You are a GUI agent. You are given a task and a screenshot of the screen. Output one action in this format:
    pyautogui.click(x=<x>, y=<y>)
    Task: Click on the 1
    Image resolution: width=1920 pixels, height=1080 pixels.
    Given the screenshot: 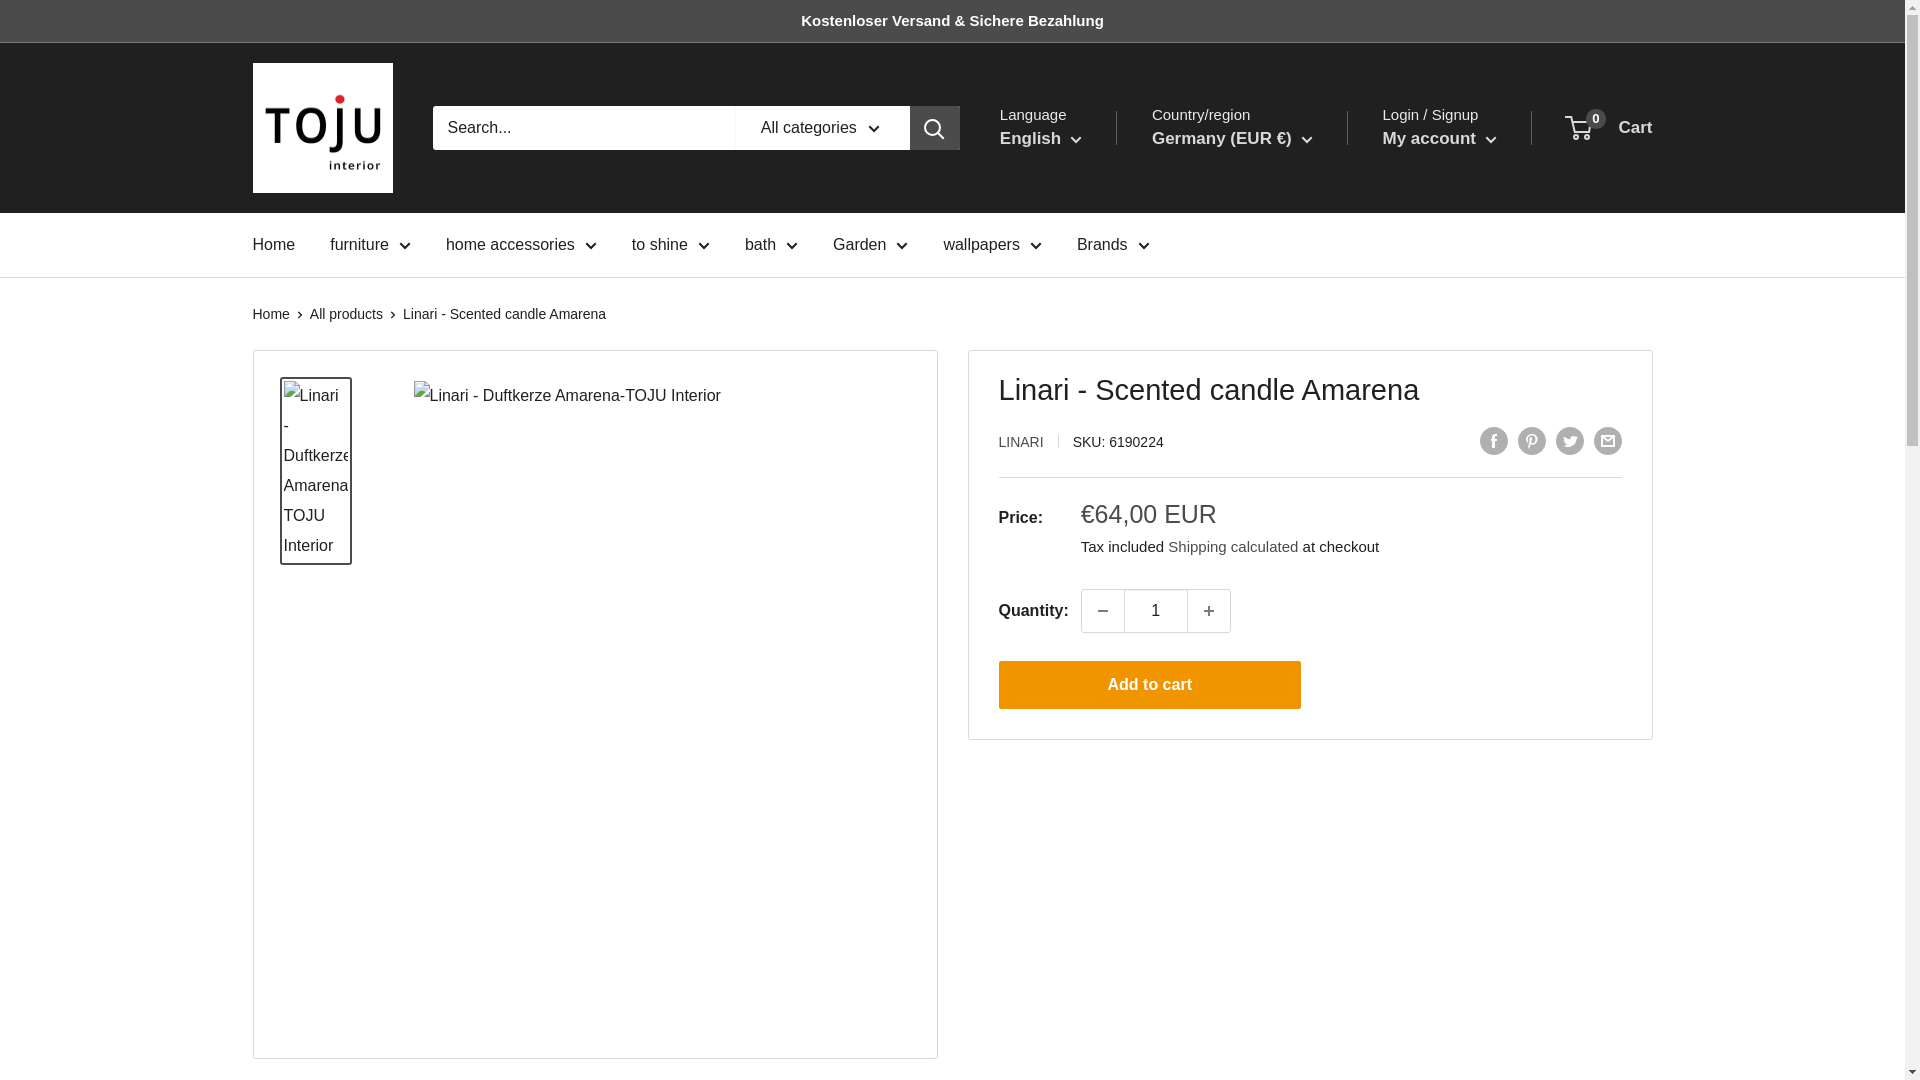 What is the action you would take?
    pyautogui.click(x=1156, y=610)
    